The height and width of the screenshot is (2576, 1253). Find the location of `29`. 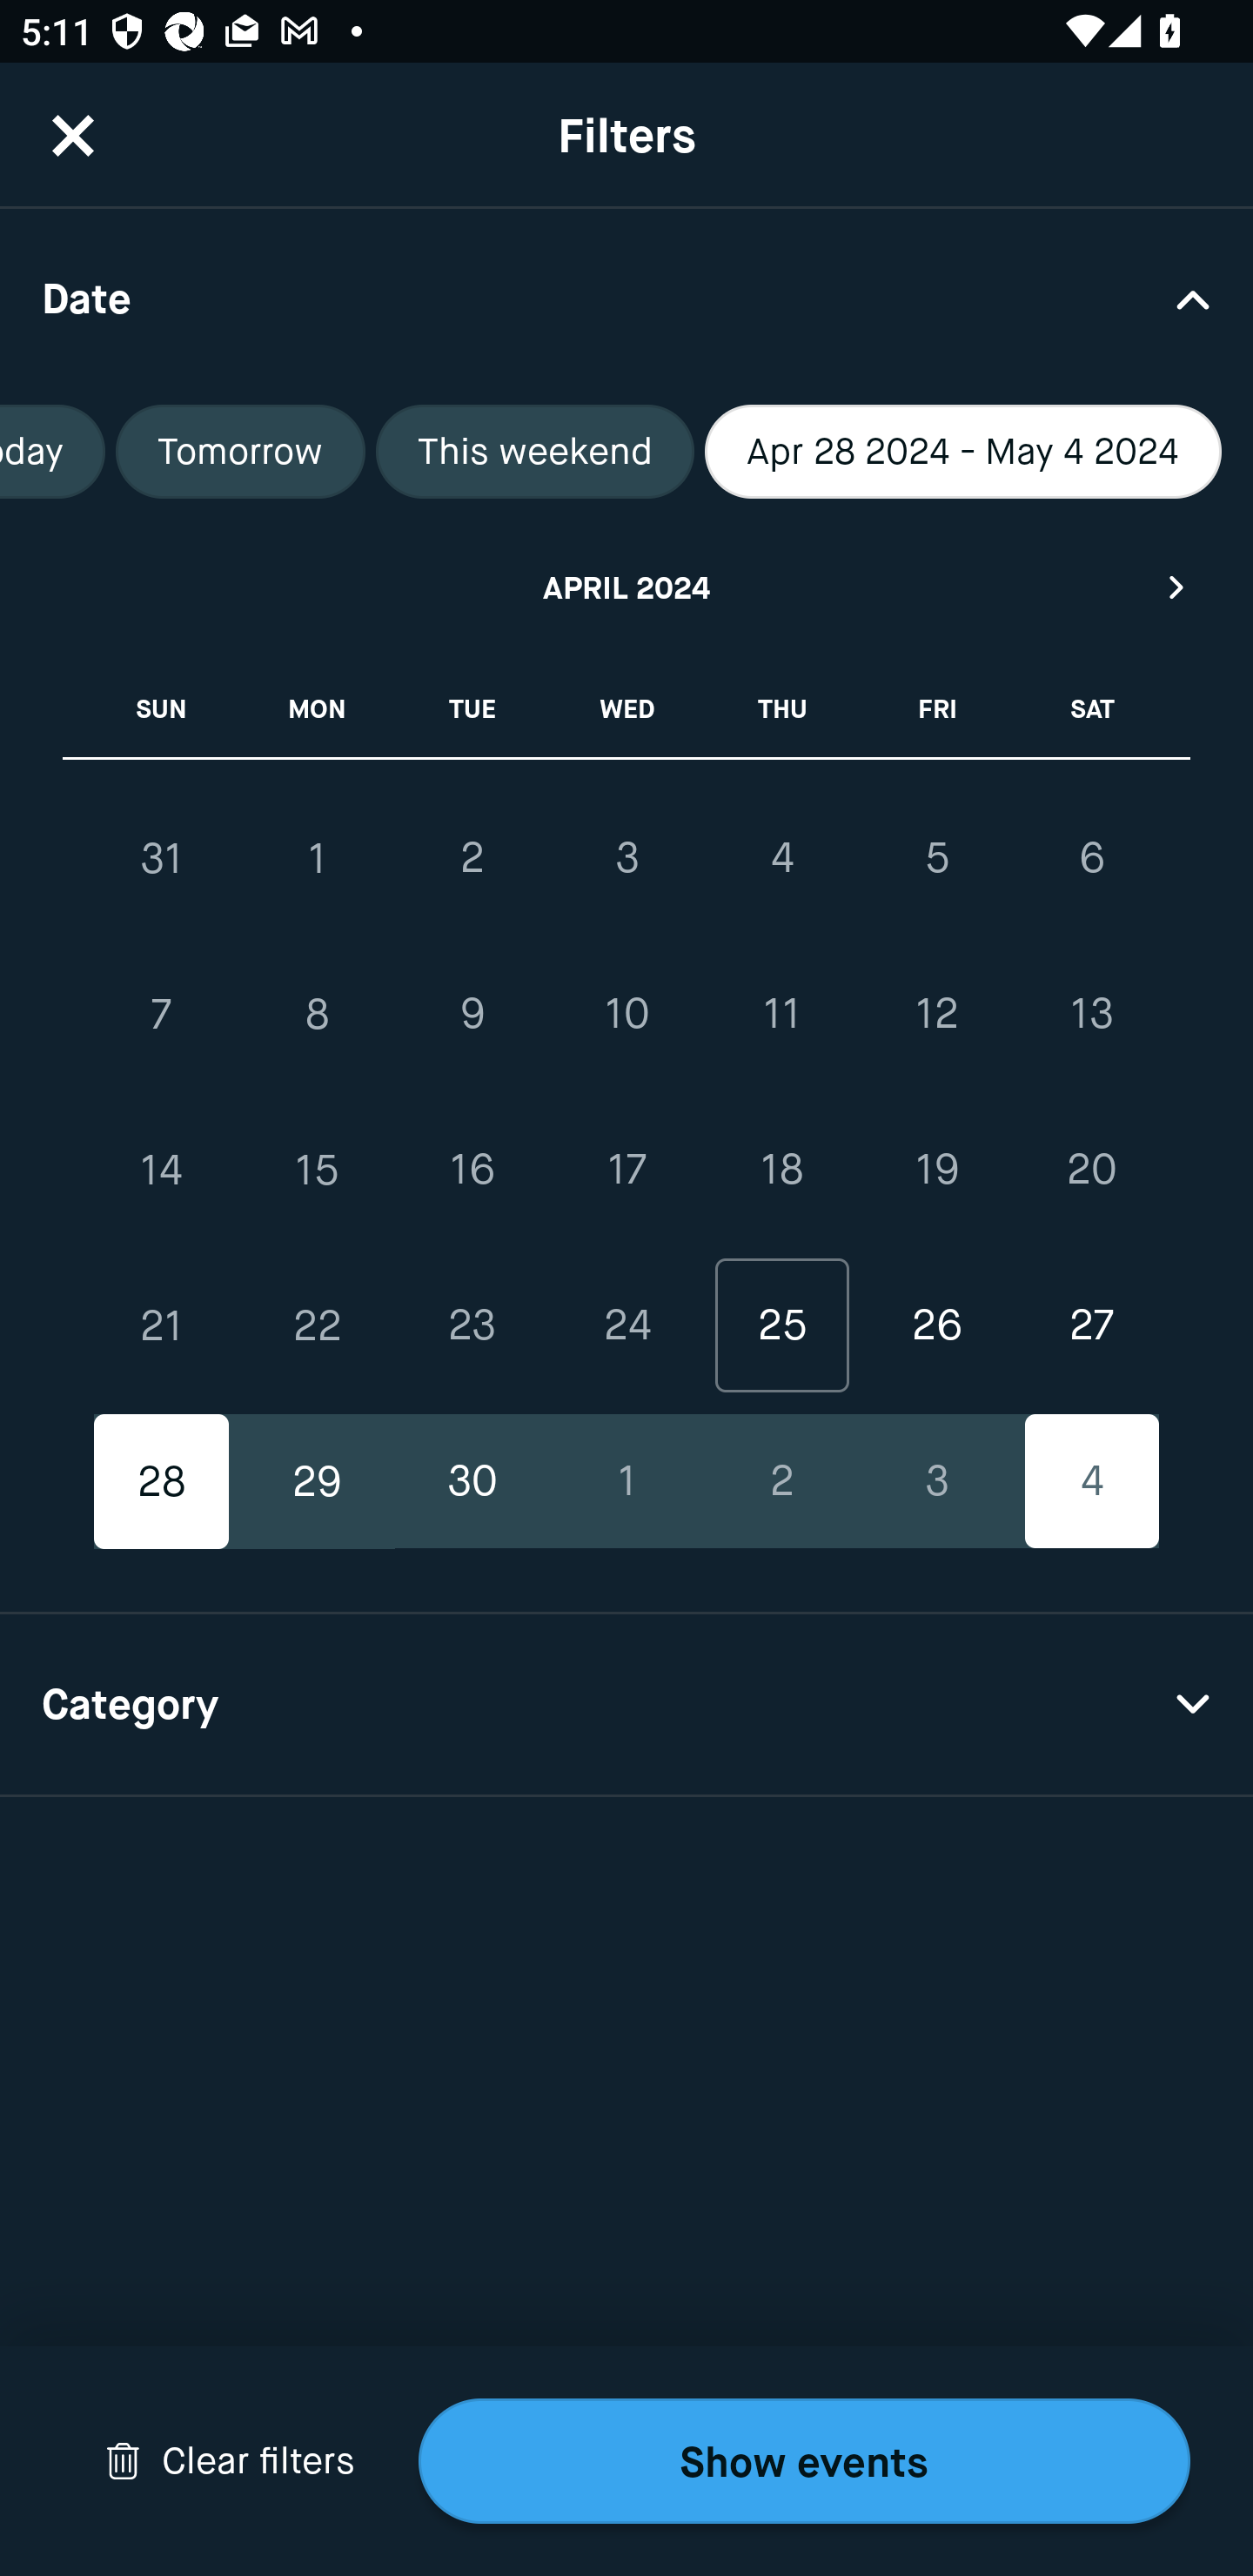

29 is located at coordinates (317, 1481).